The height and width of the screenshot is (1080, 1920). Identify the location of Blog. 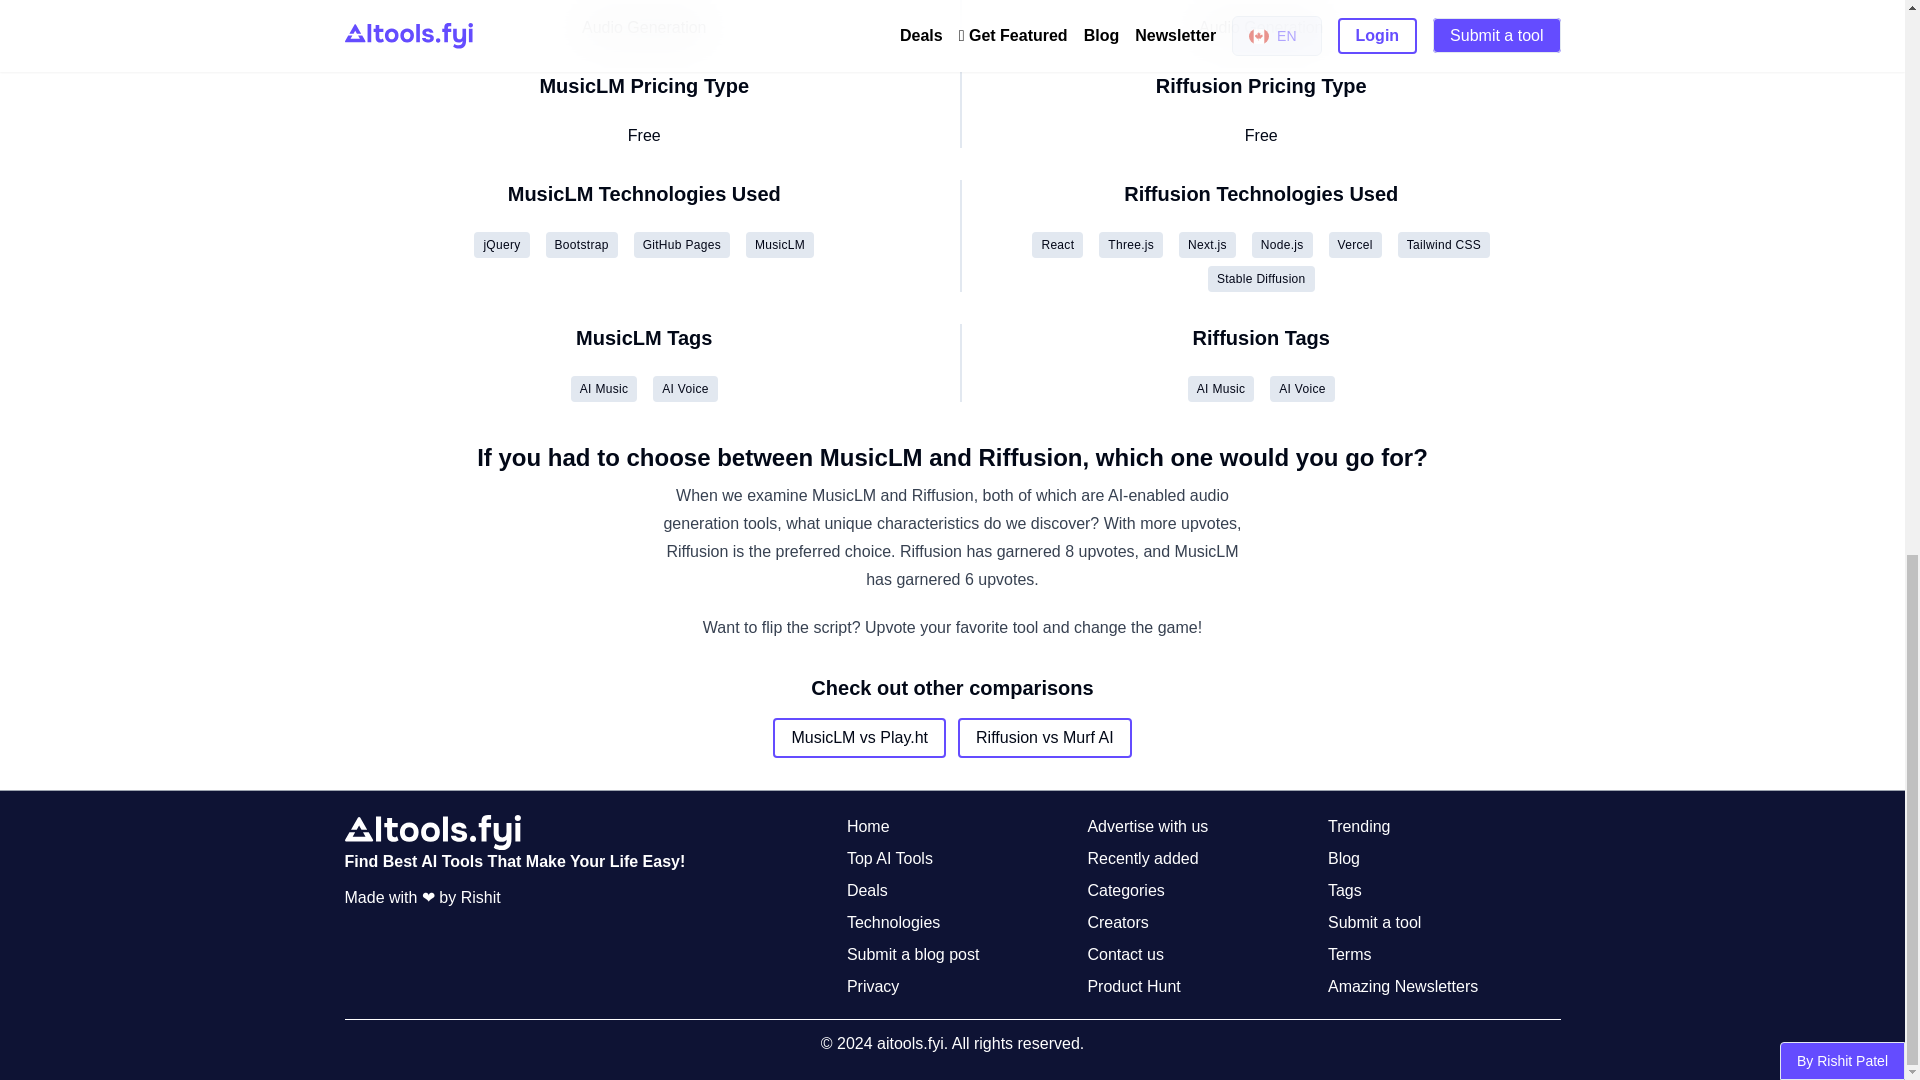
(1344, 858).